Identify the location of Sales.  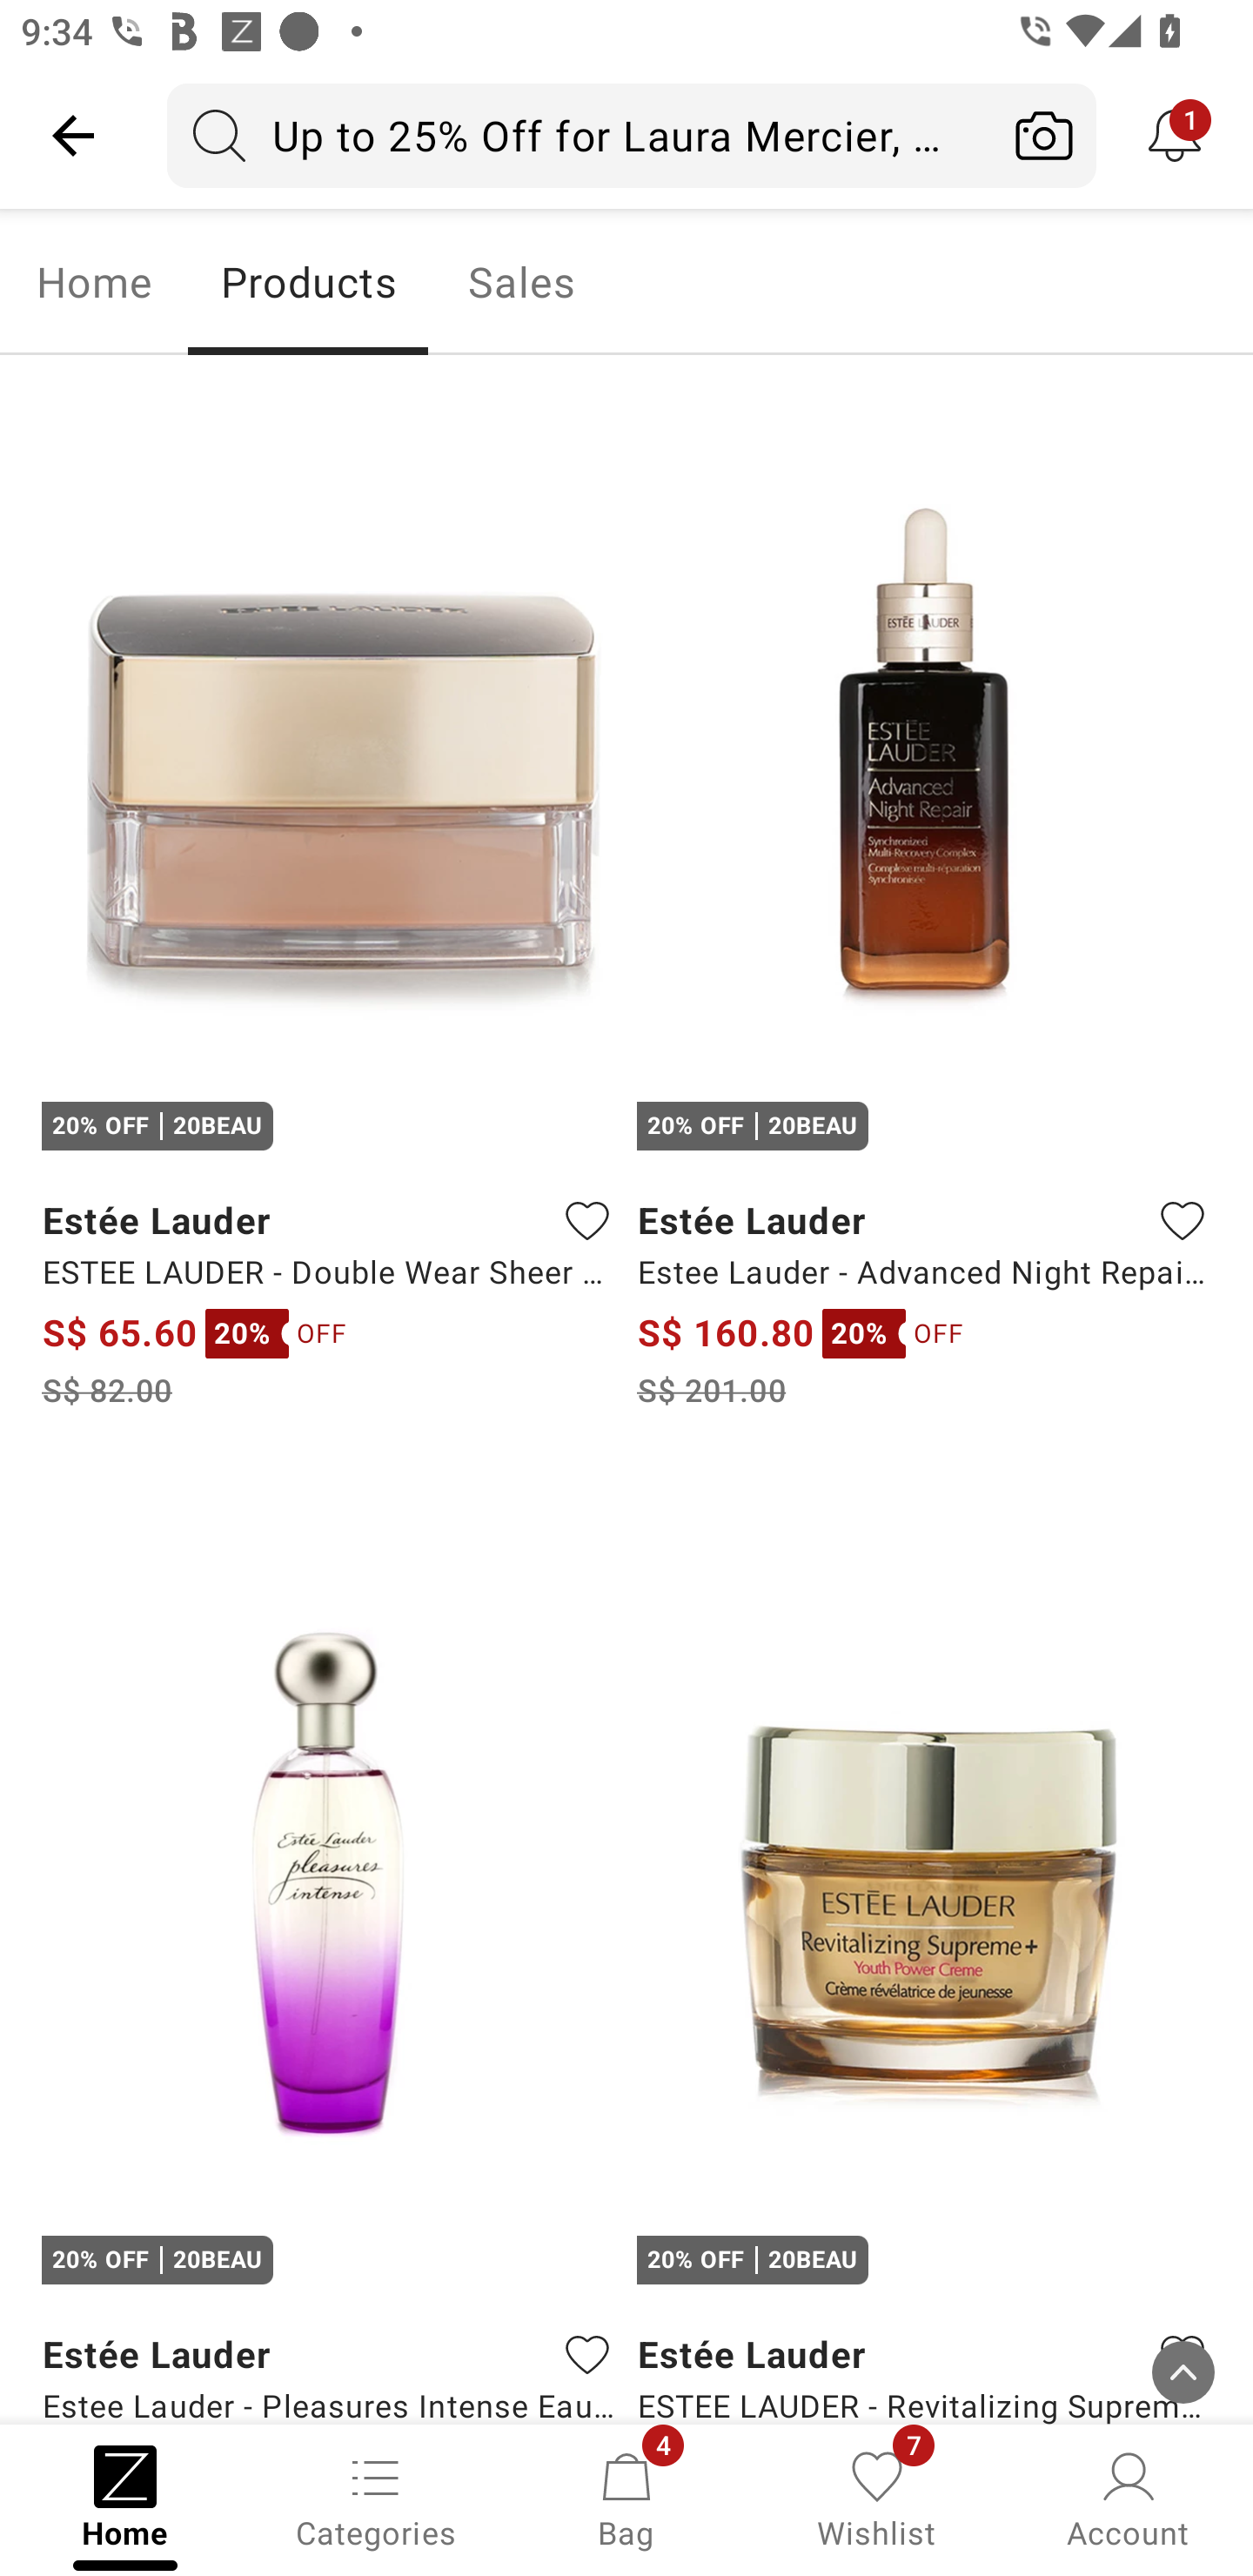
(522, 282).